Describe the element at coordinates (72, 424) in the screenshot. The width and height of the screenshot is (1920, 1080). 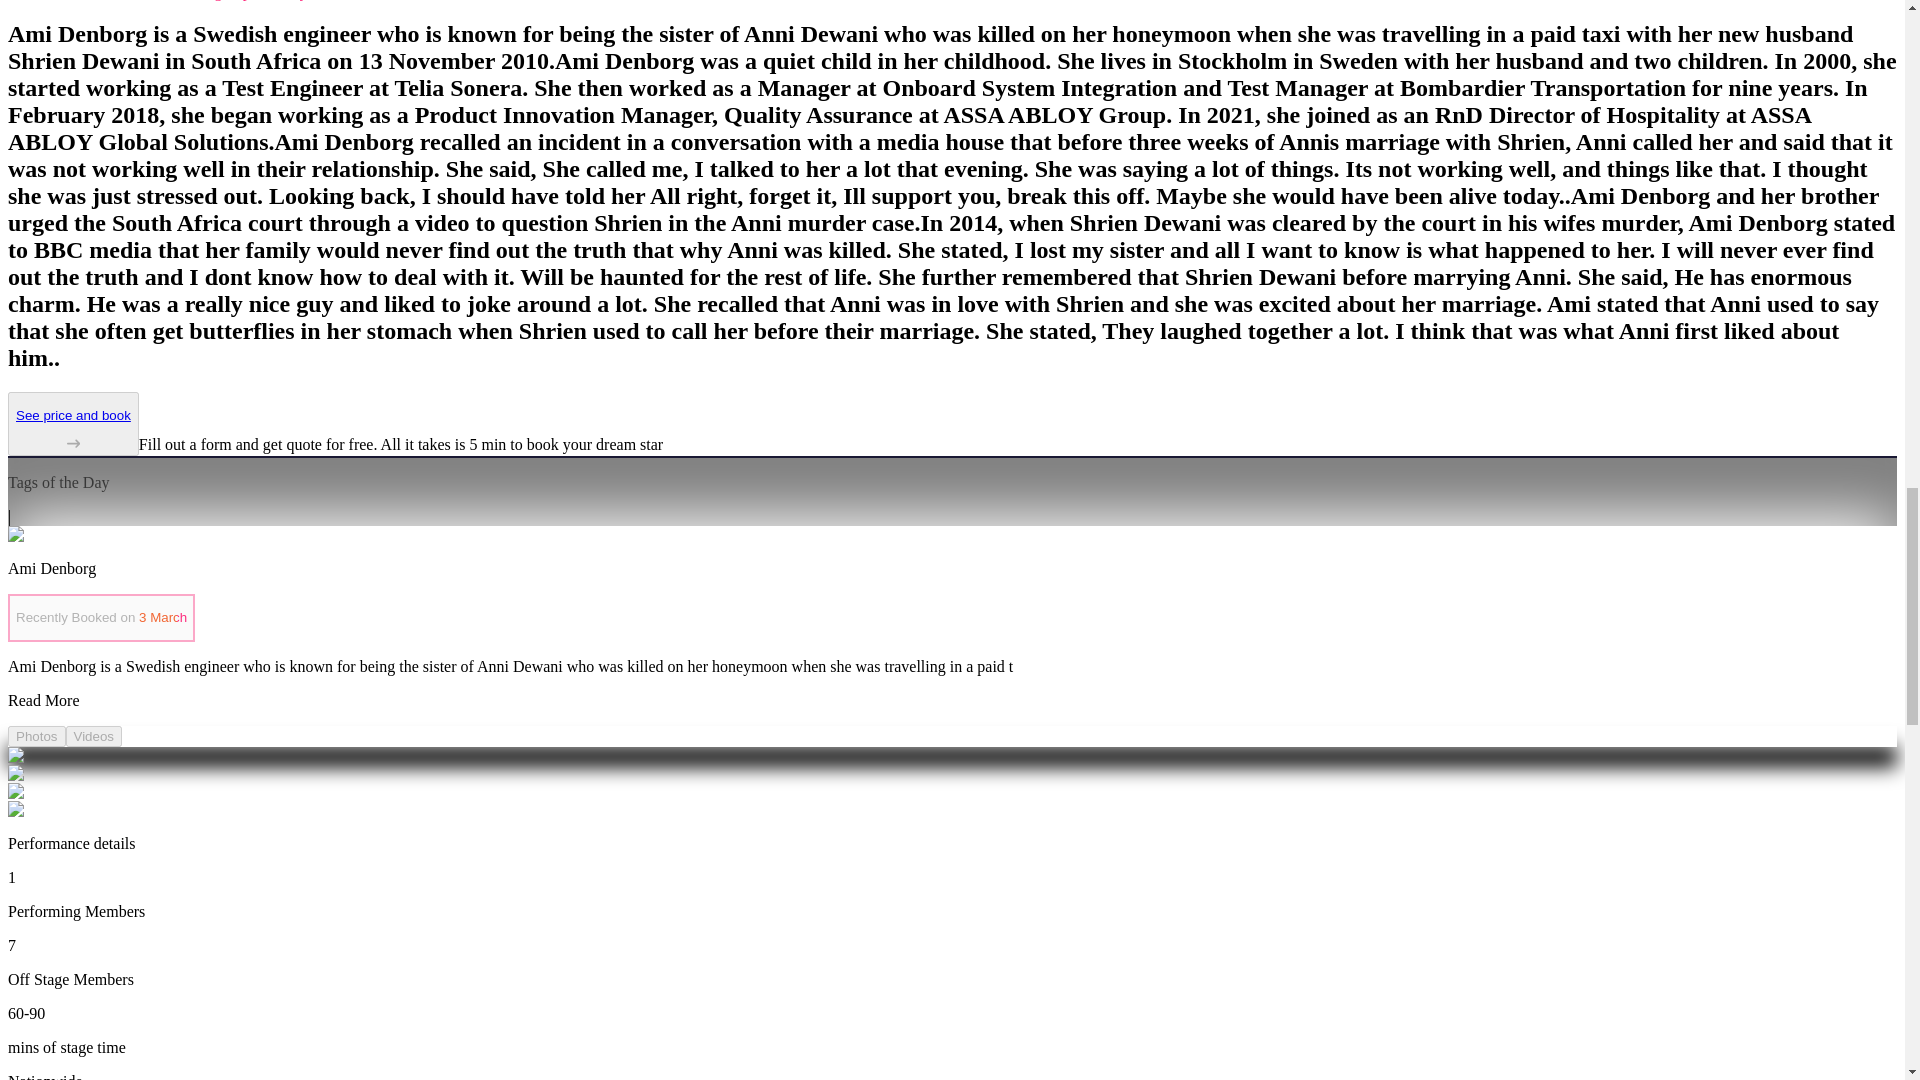
I see `See price and book` at that location.